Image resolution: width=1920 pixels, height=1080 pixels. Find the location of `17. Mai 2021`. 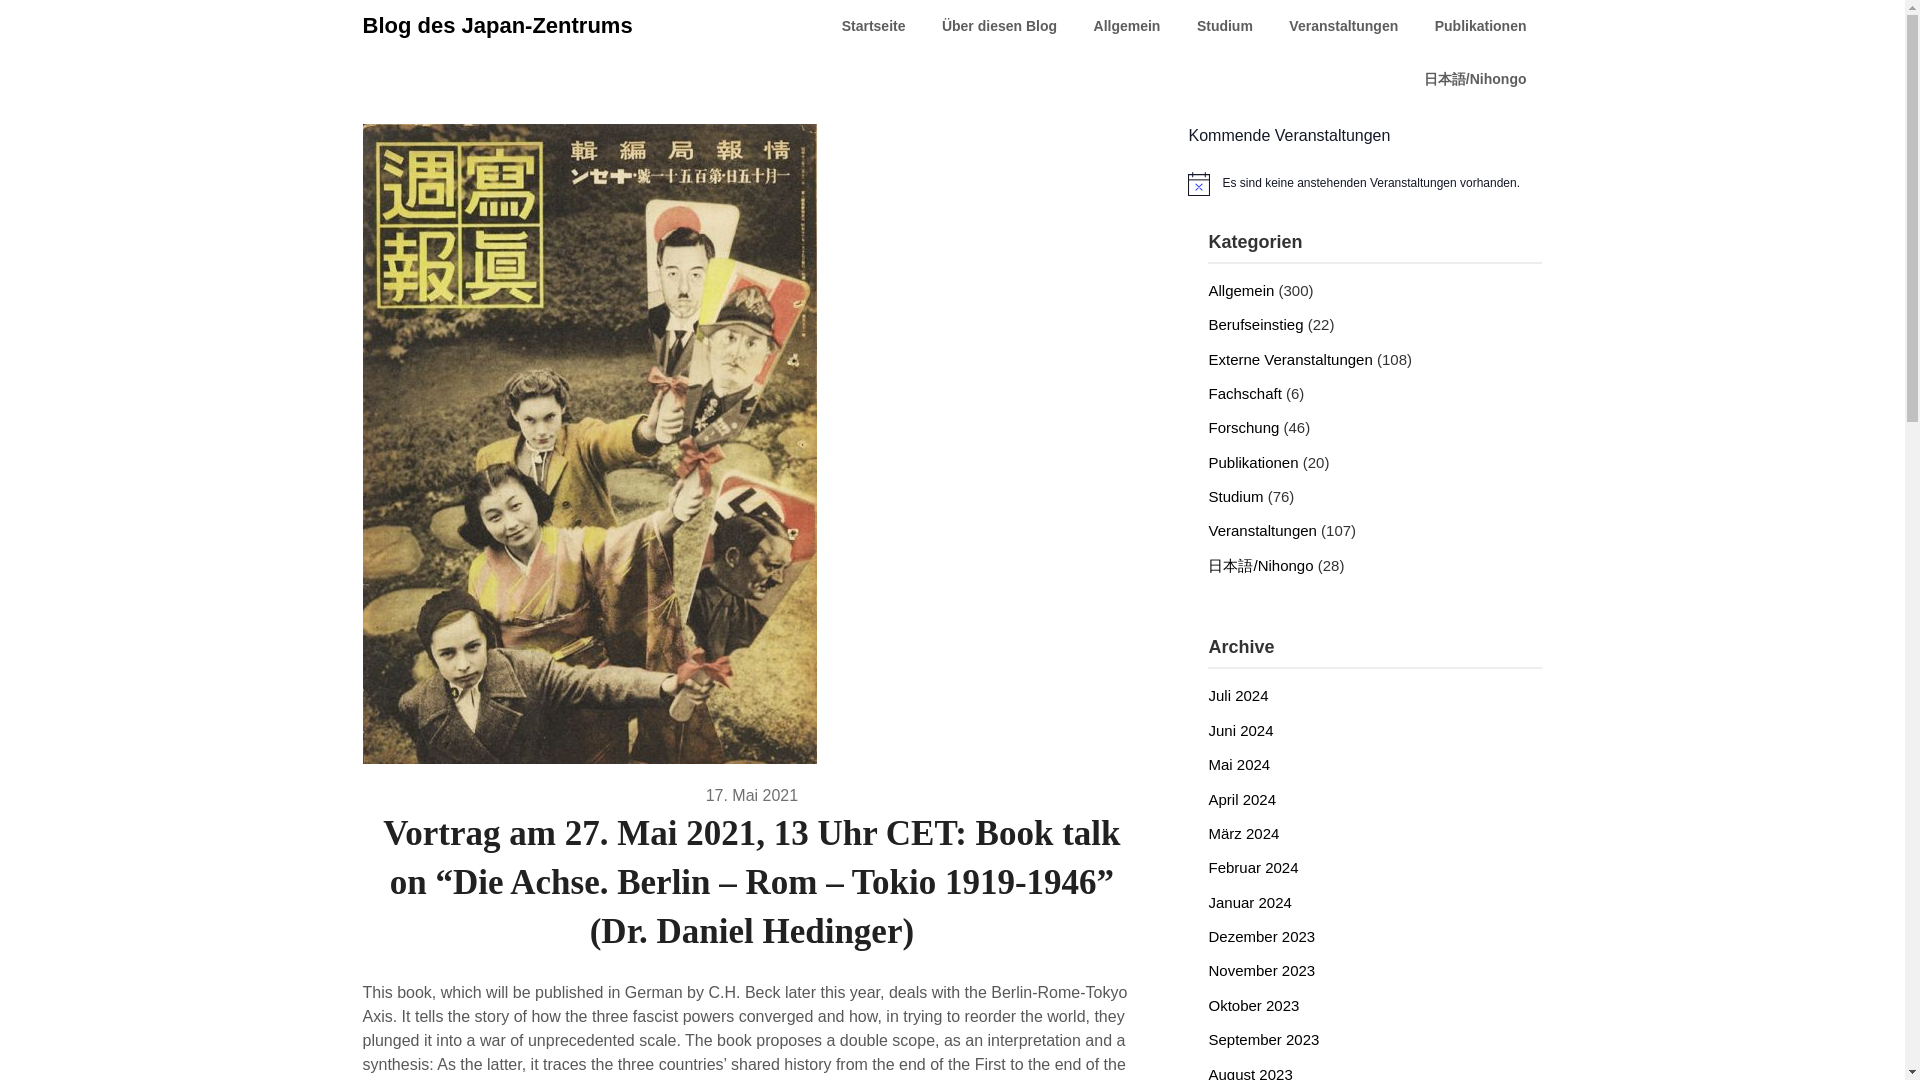

17. Mai 2021 is located at coordinates (752, 794).